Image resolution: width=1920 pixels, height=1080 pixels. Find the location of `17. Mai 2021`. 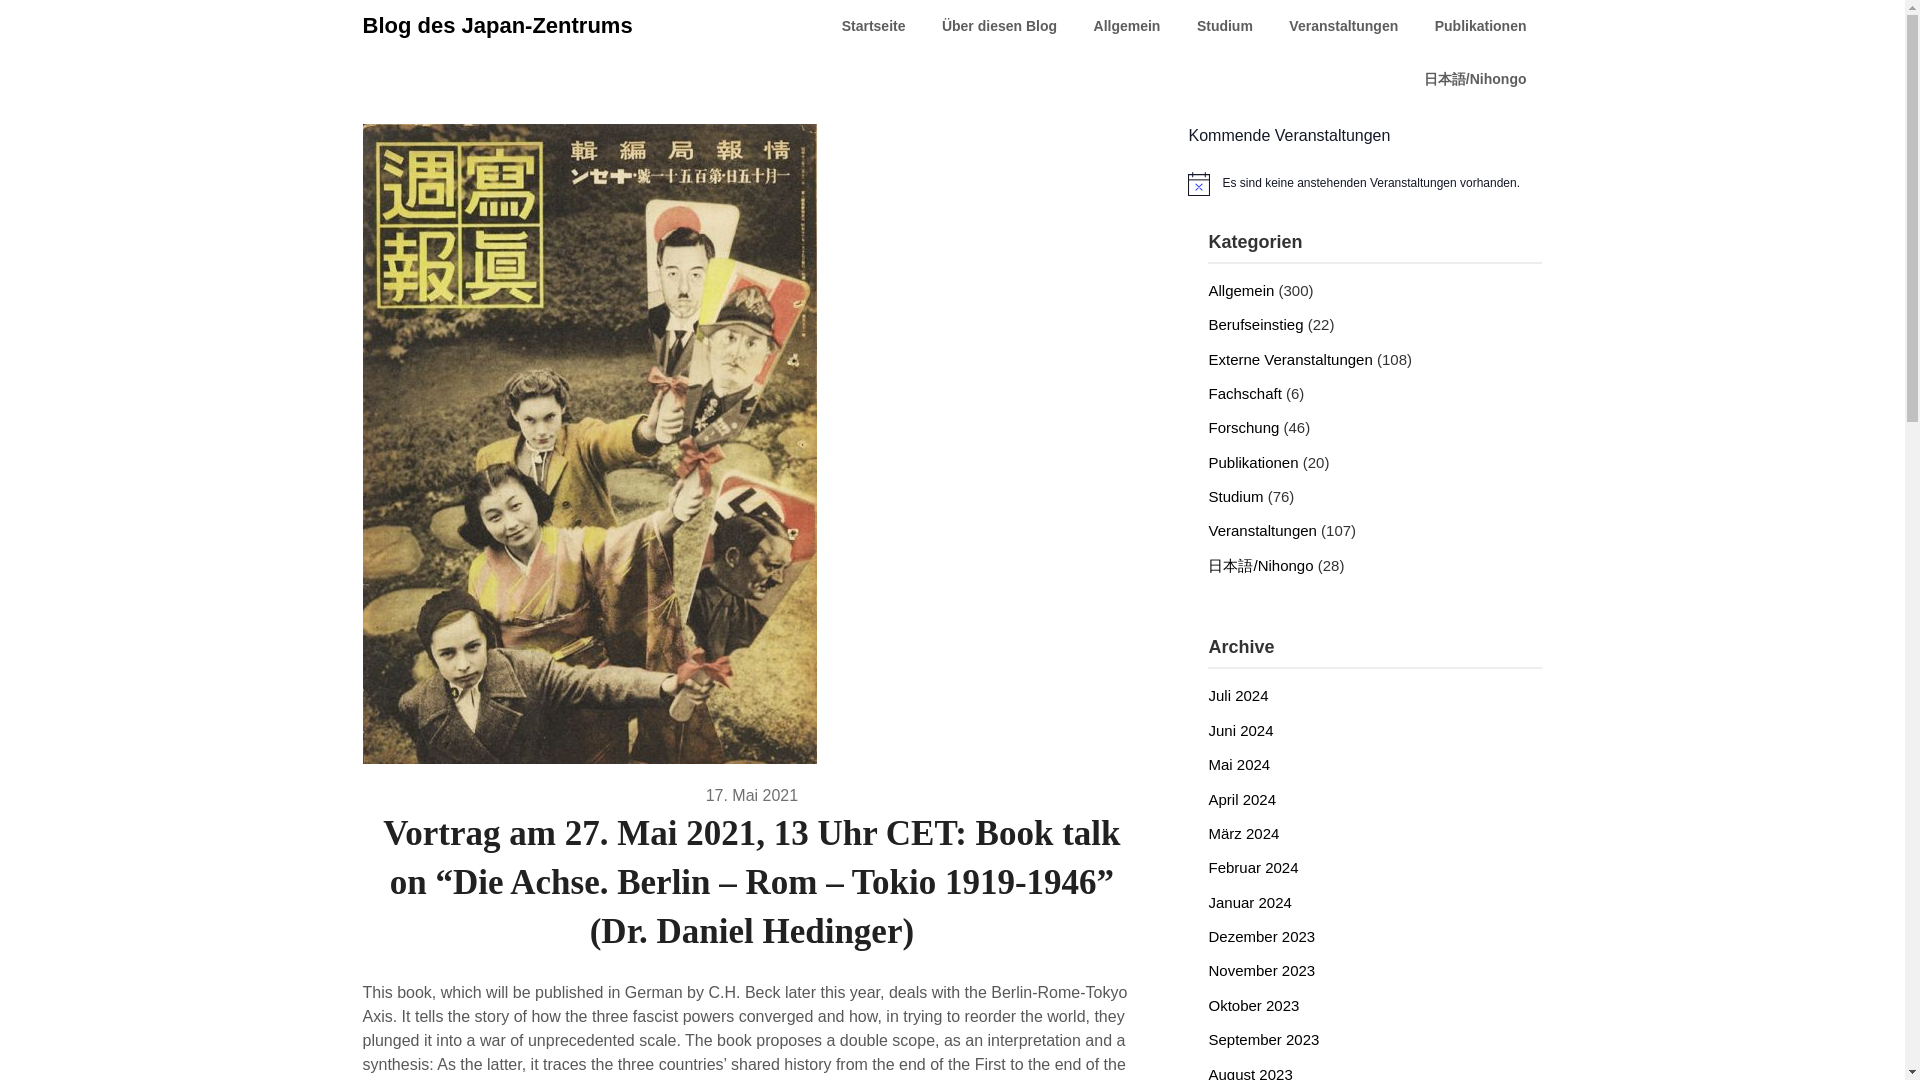

17. Mai 2021 is located at coordinates (752, 794).